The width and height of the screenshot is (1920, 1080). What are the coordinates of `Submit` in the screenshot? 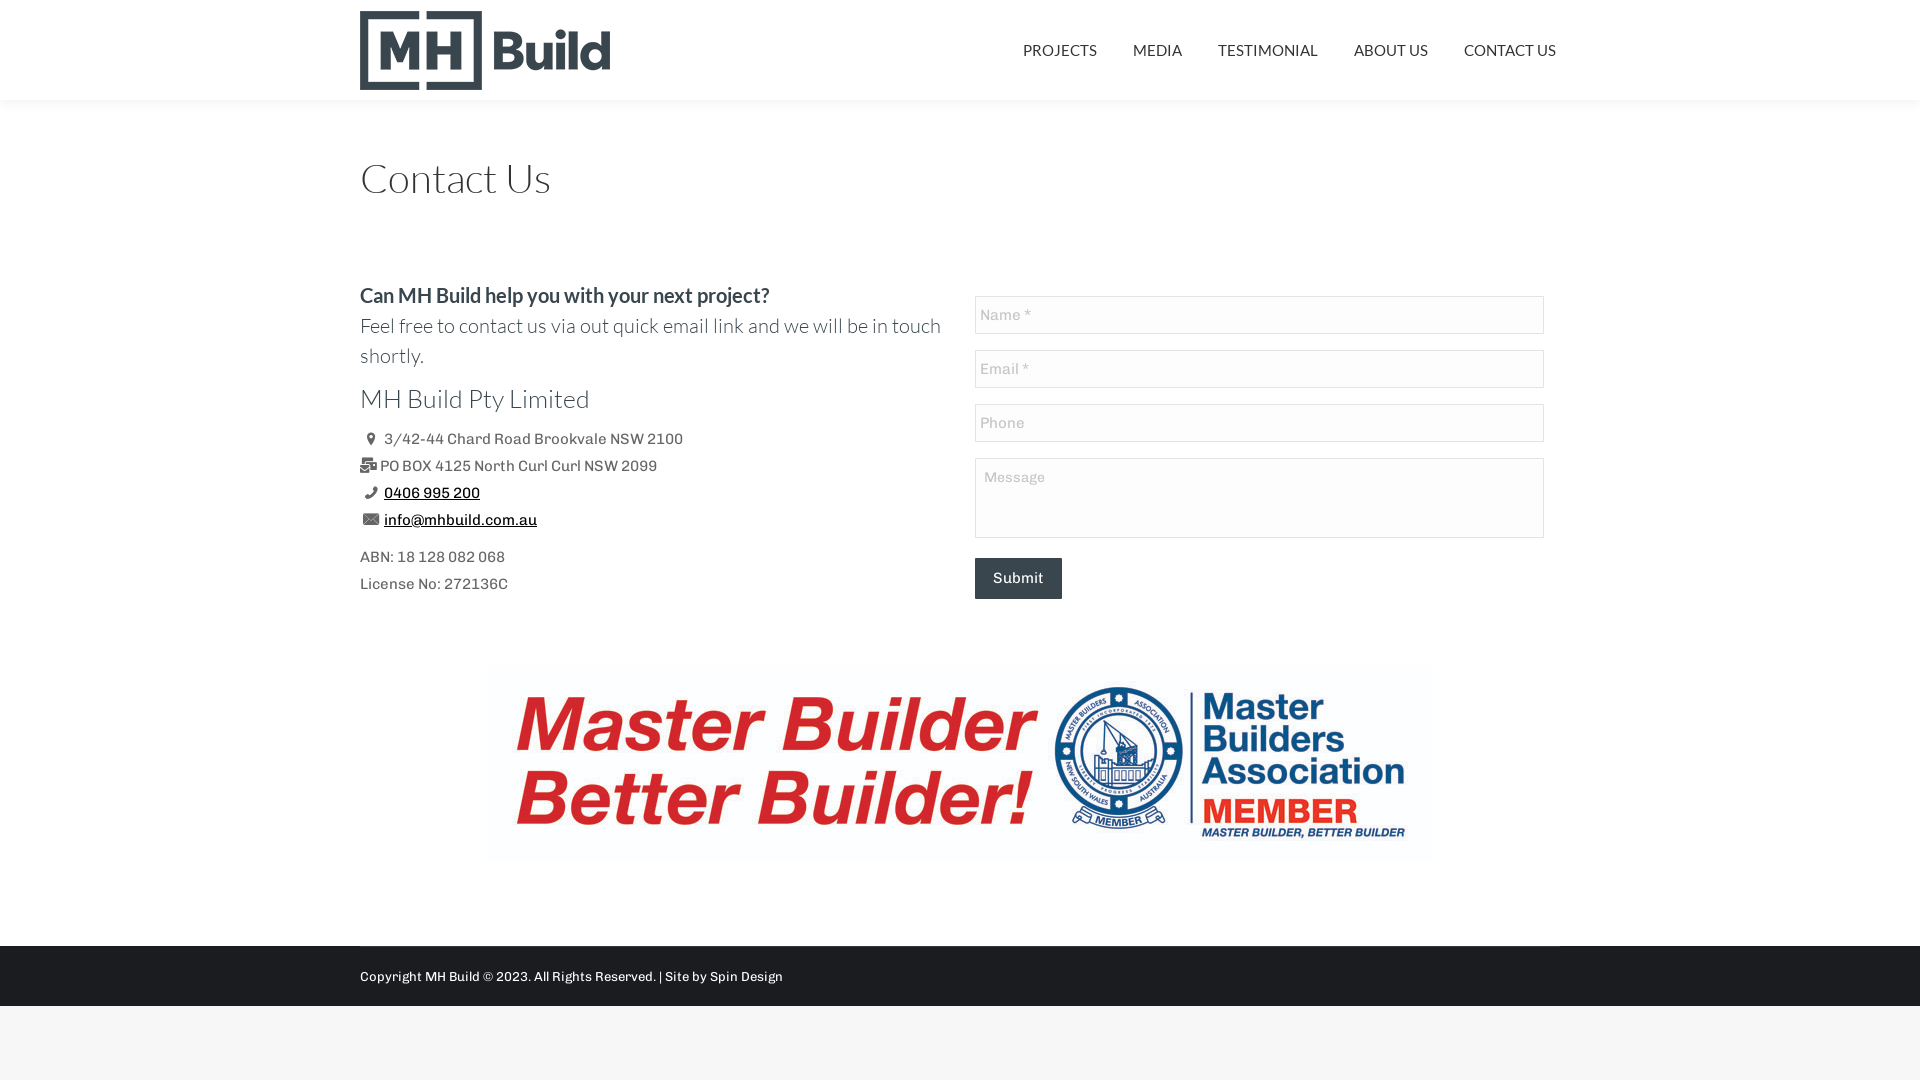 It's located at (1018, 578).